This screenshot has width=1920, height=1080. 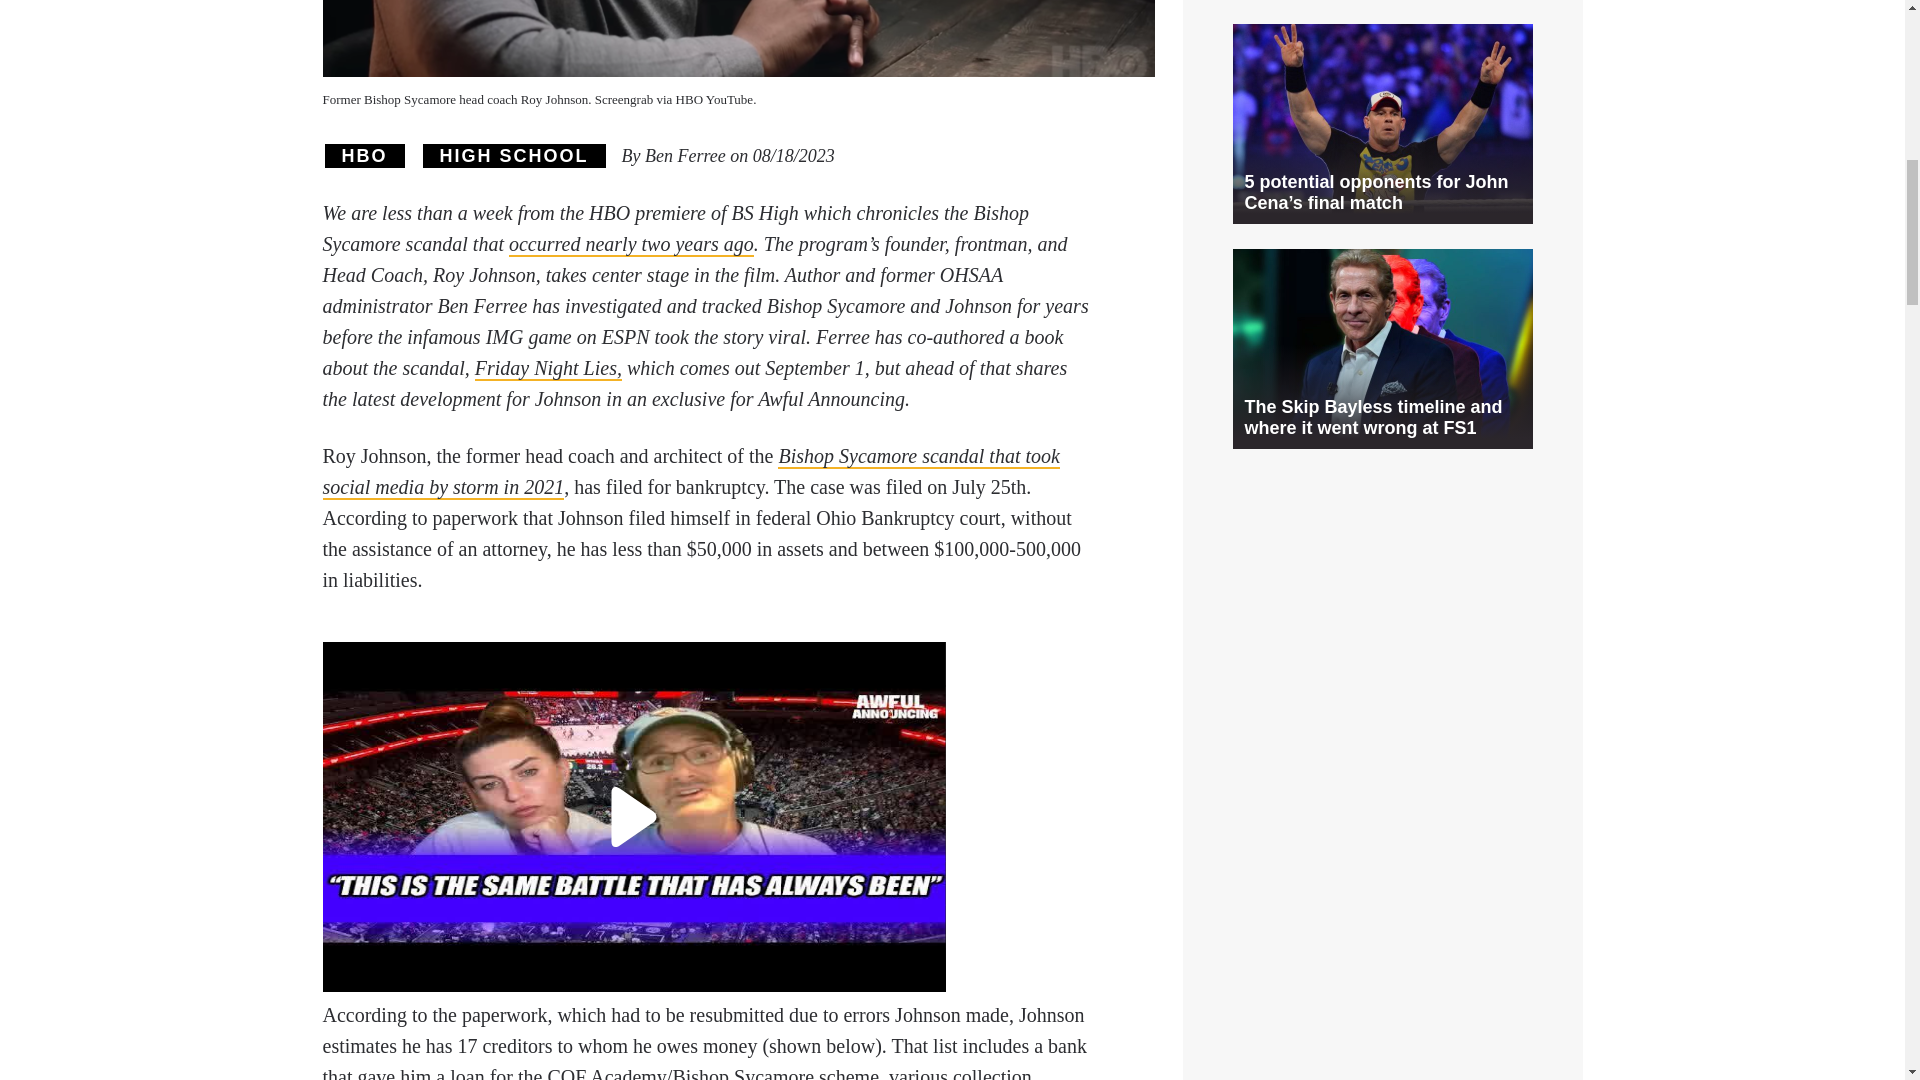 I want to click on View all posts in HBO, so click(x=364, y=156).